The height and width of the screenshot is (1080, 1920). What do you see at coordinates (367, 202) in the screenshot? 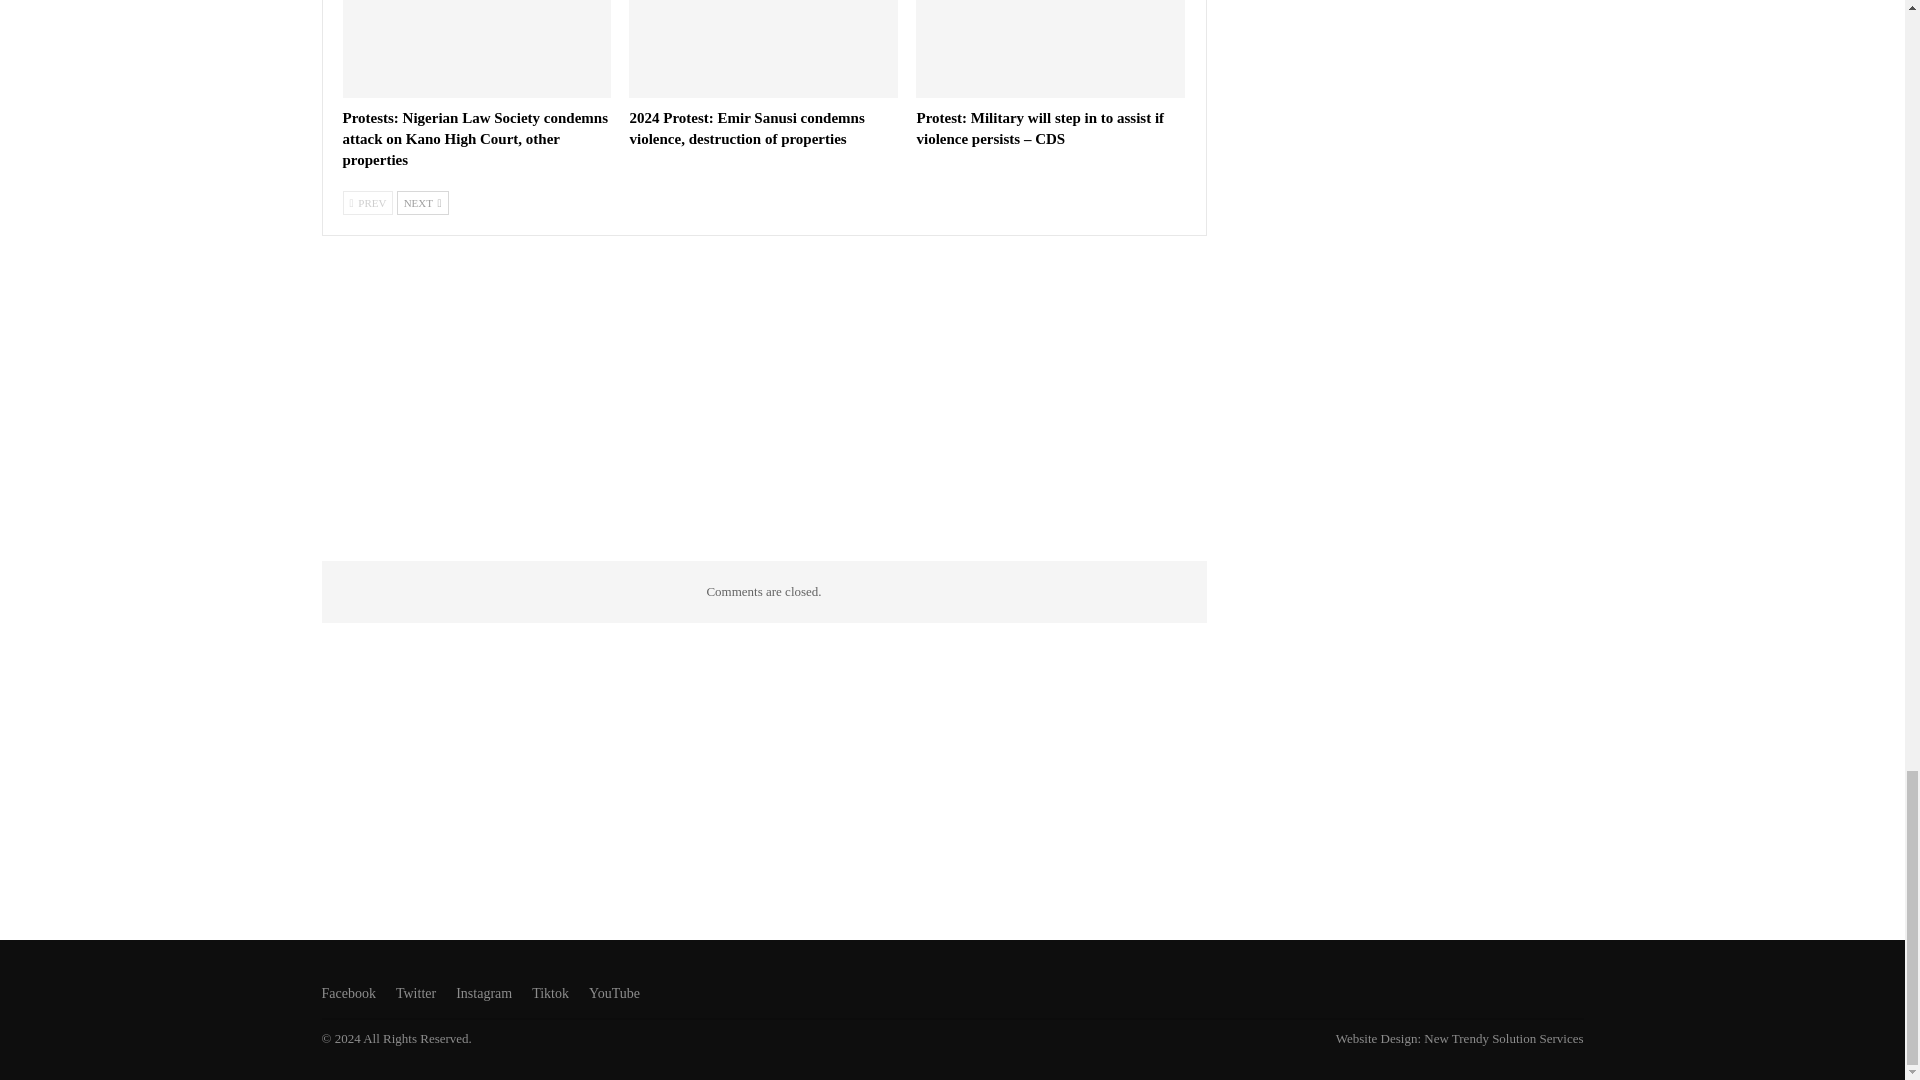
I see `Previous` at bounding box center [367, 202].